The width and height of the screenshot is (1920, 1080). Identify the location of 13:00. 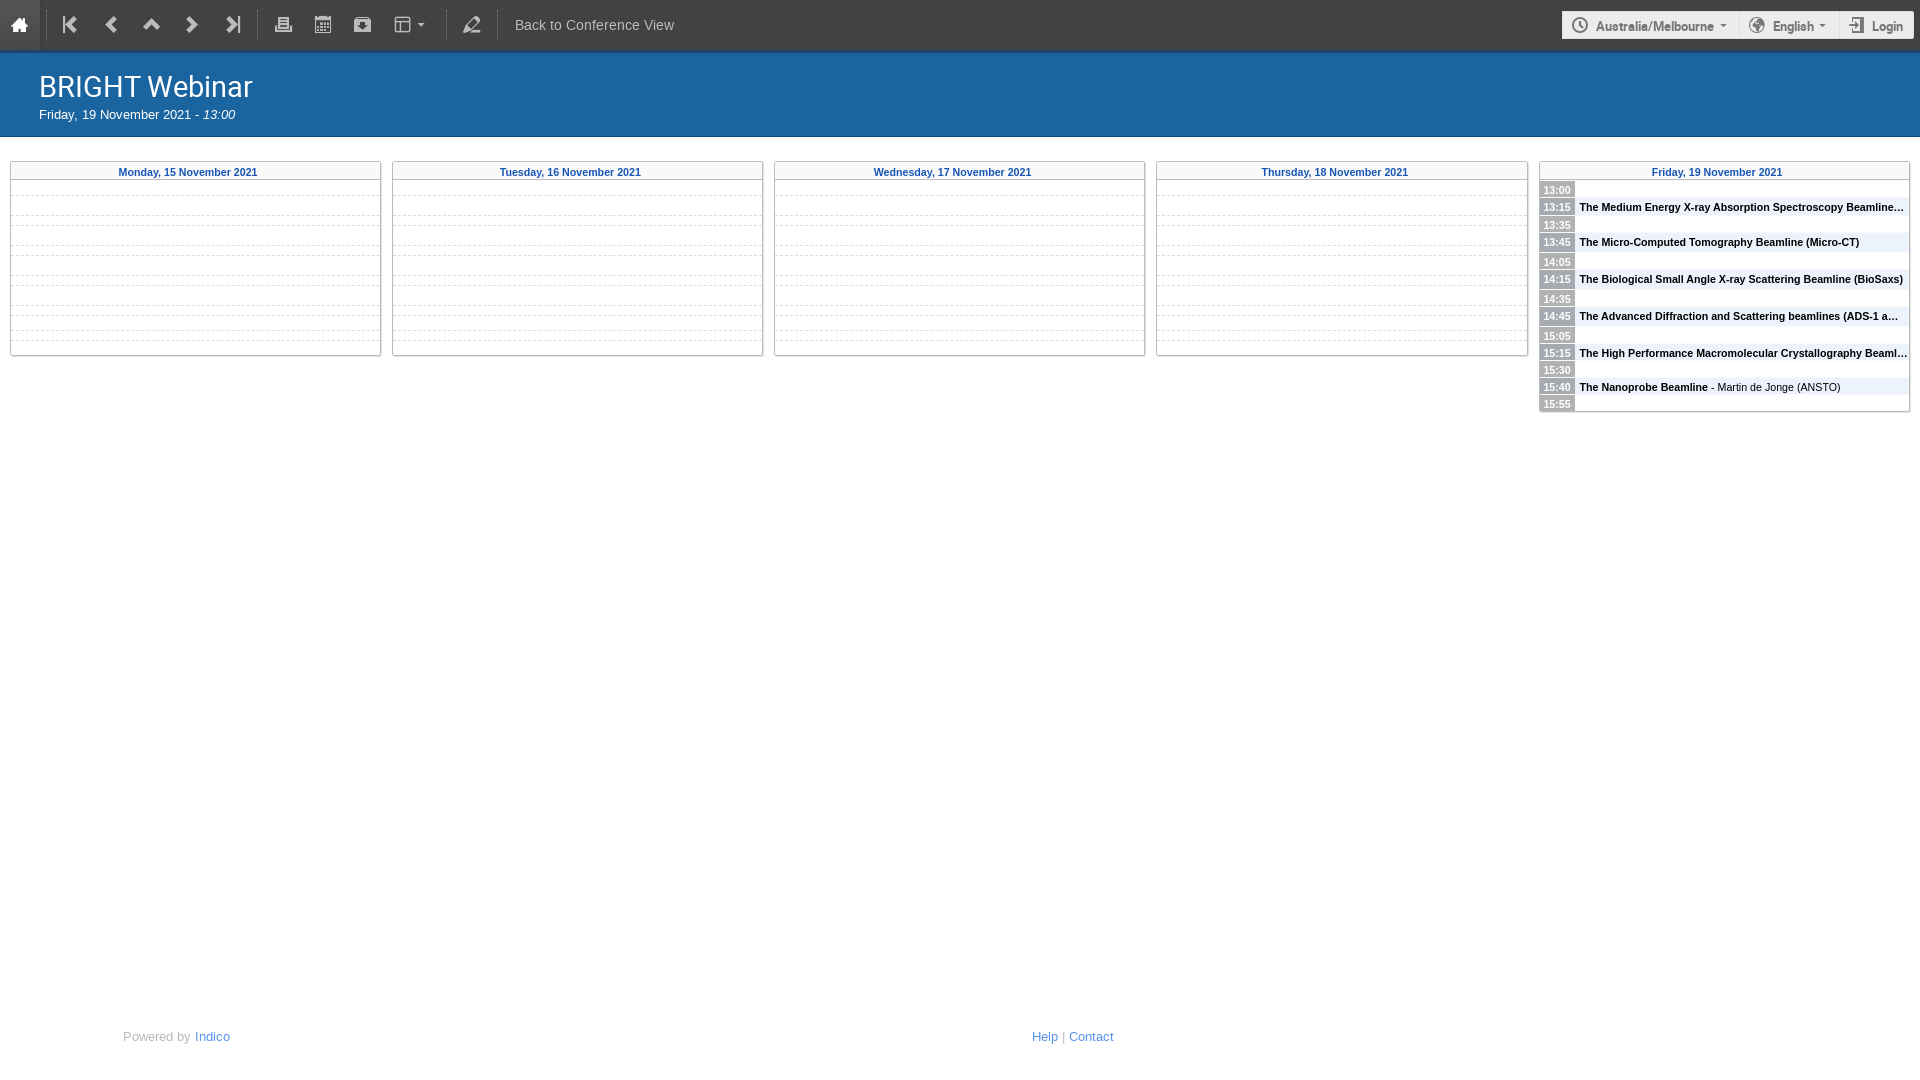
(1724, 188).